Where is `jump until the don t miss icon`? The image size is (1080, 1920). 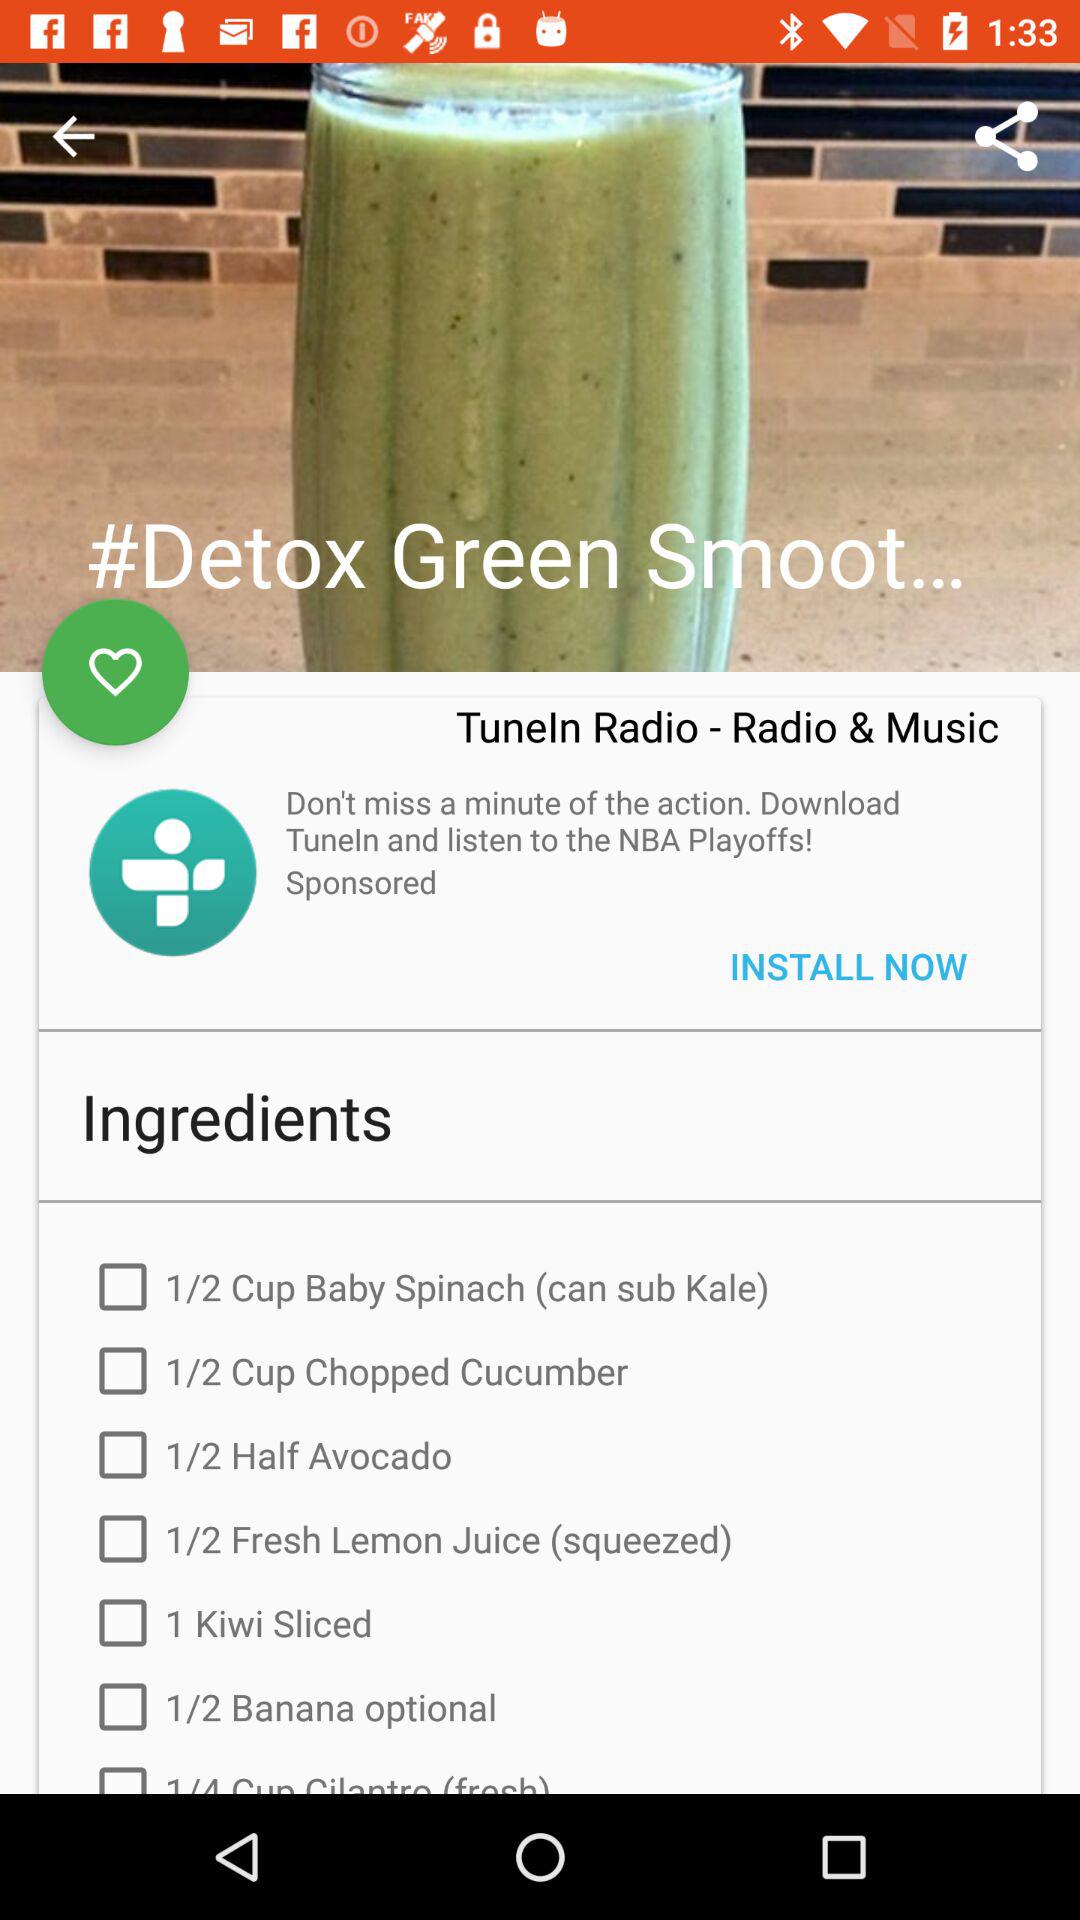
jump until the don t miss icon is located at coordinates (632, 820).